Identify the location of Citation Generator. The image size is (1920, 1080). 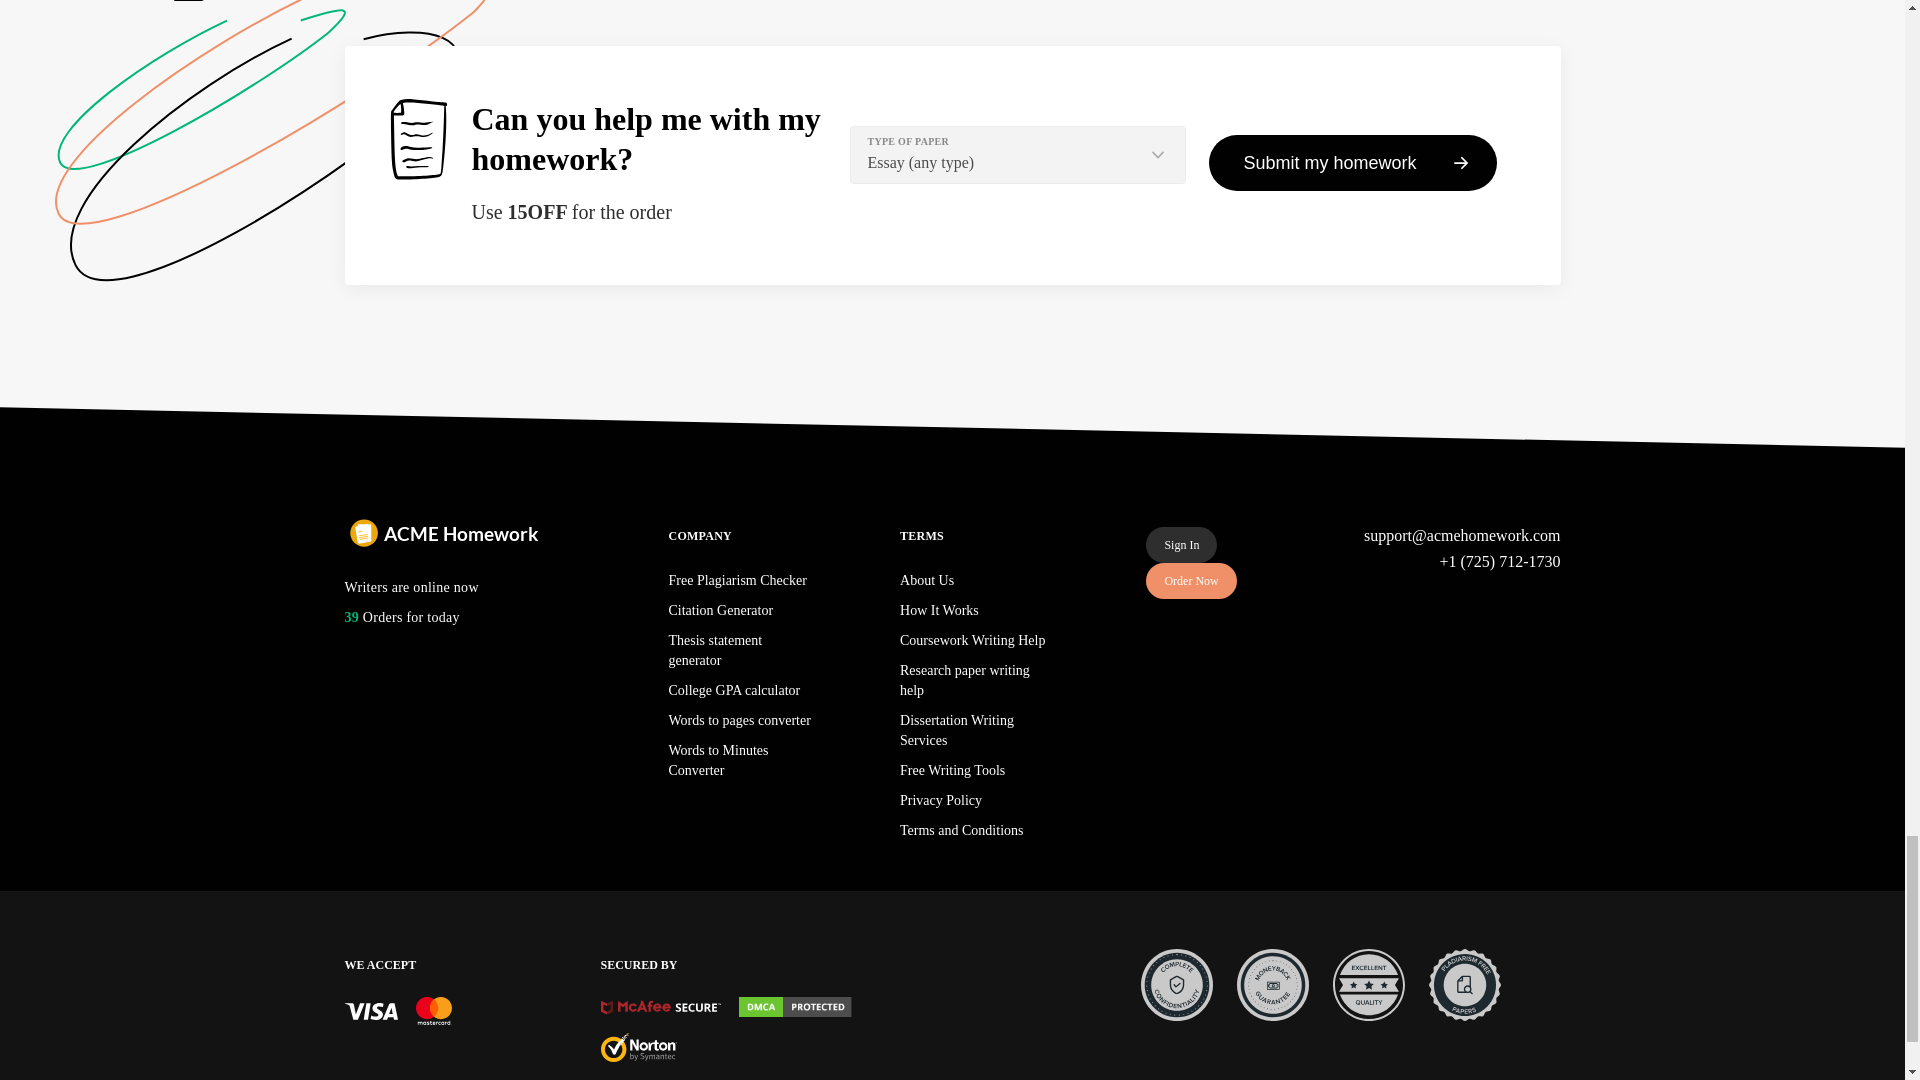
(720, 610).